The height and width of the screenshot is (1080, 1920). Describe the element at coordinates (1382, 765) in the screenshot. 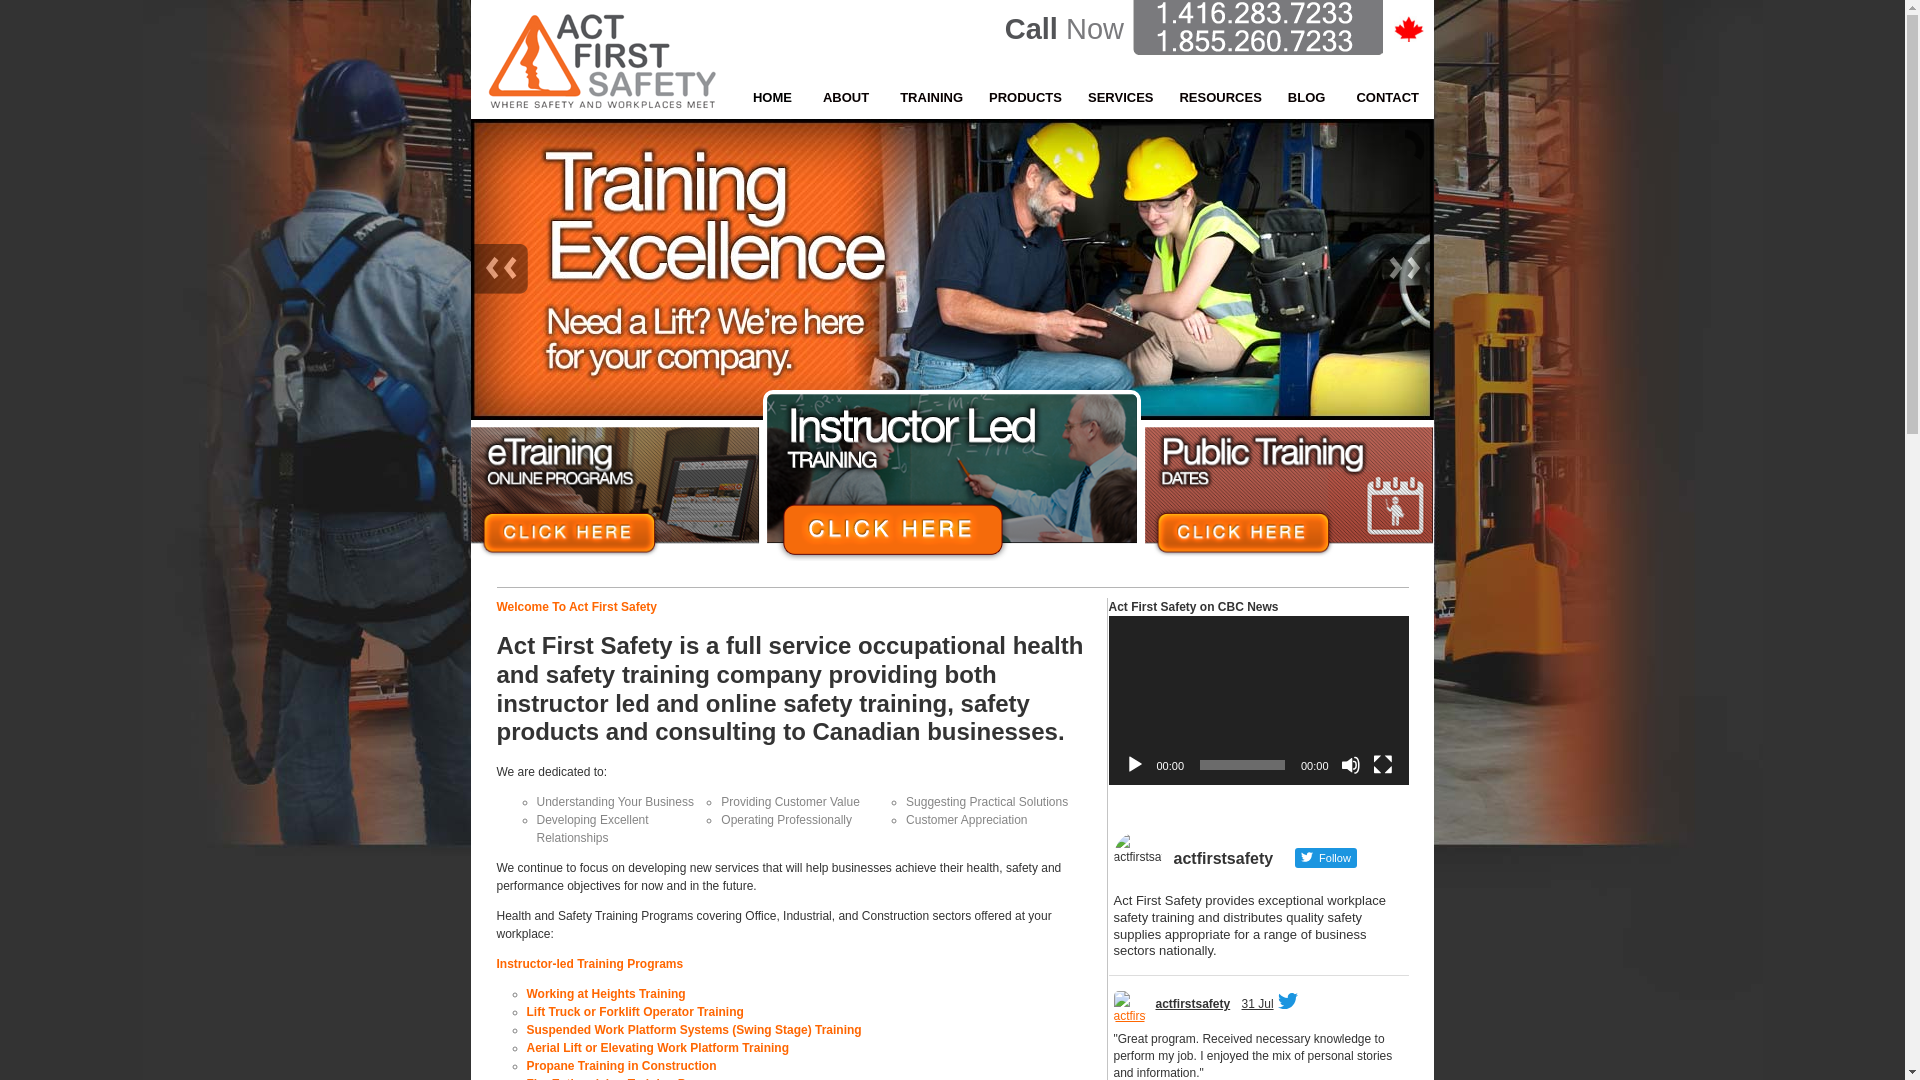

I see `Fullscreen` at that location.